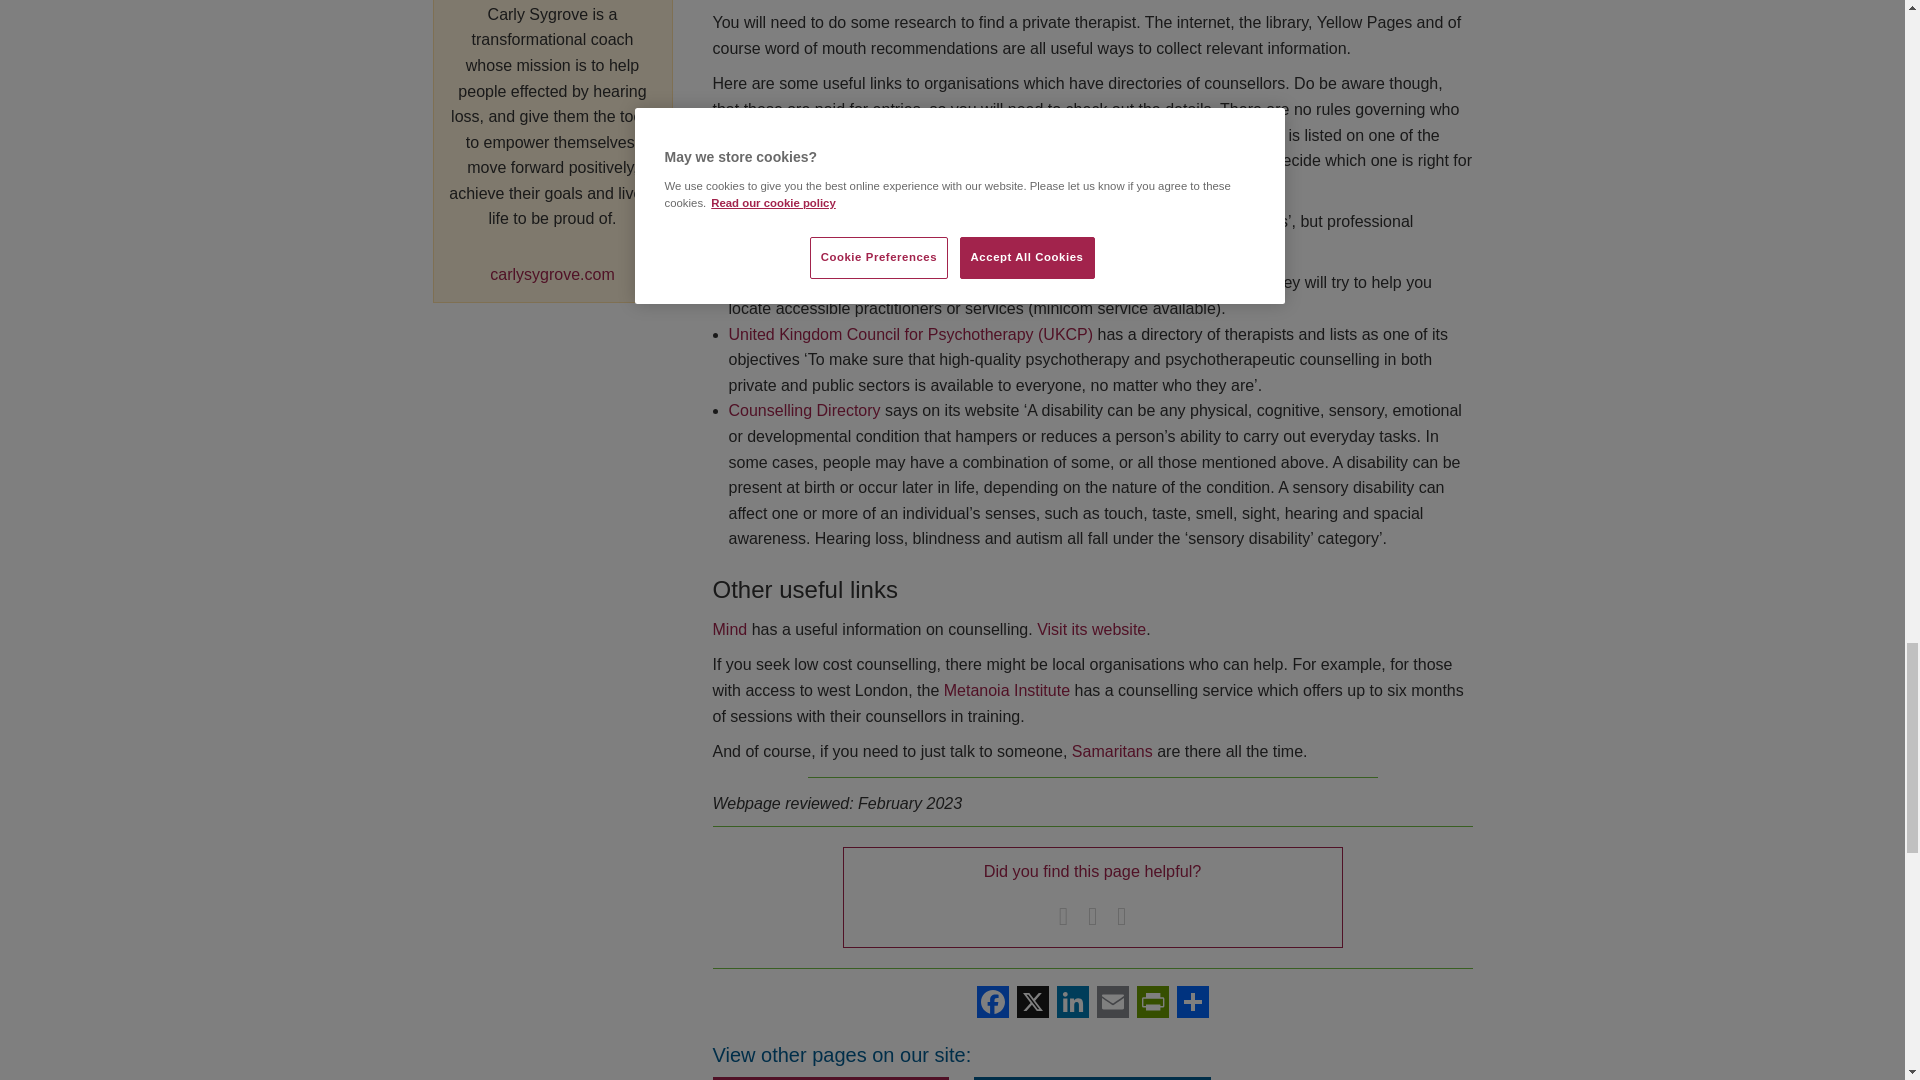 This screenshot has height=1080, width=1920. Describe the element at coordinates (1032, 1002) in the screenshot. I see `X` at that location.